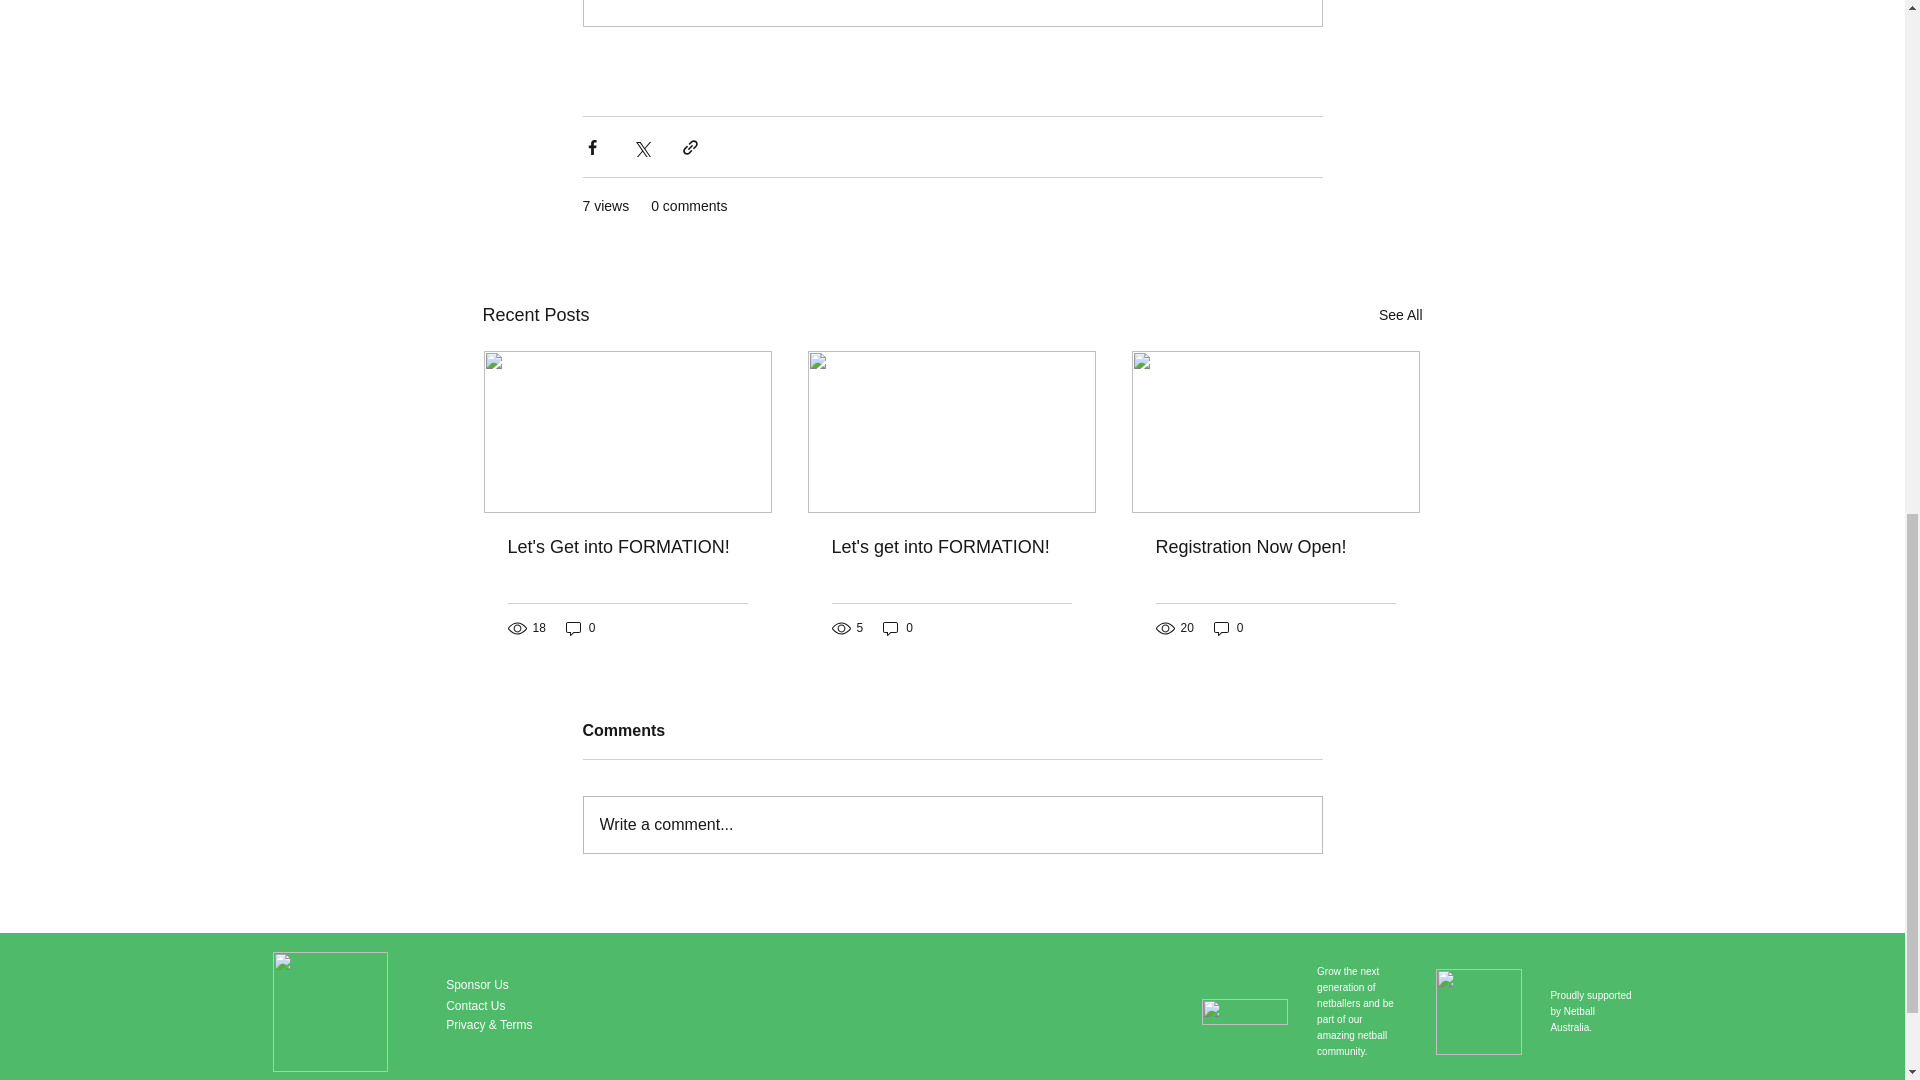  I want to click on Let's get into FORMATION!, so click(951, 547).